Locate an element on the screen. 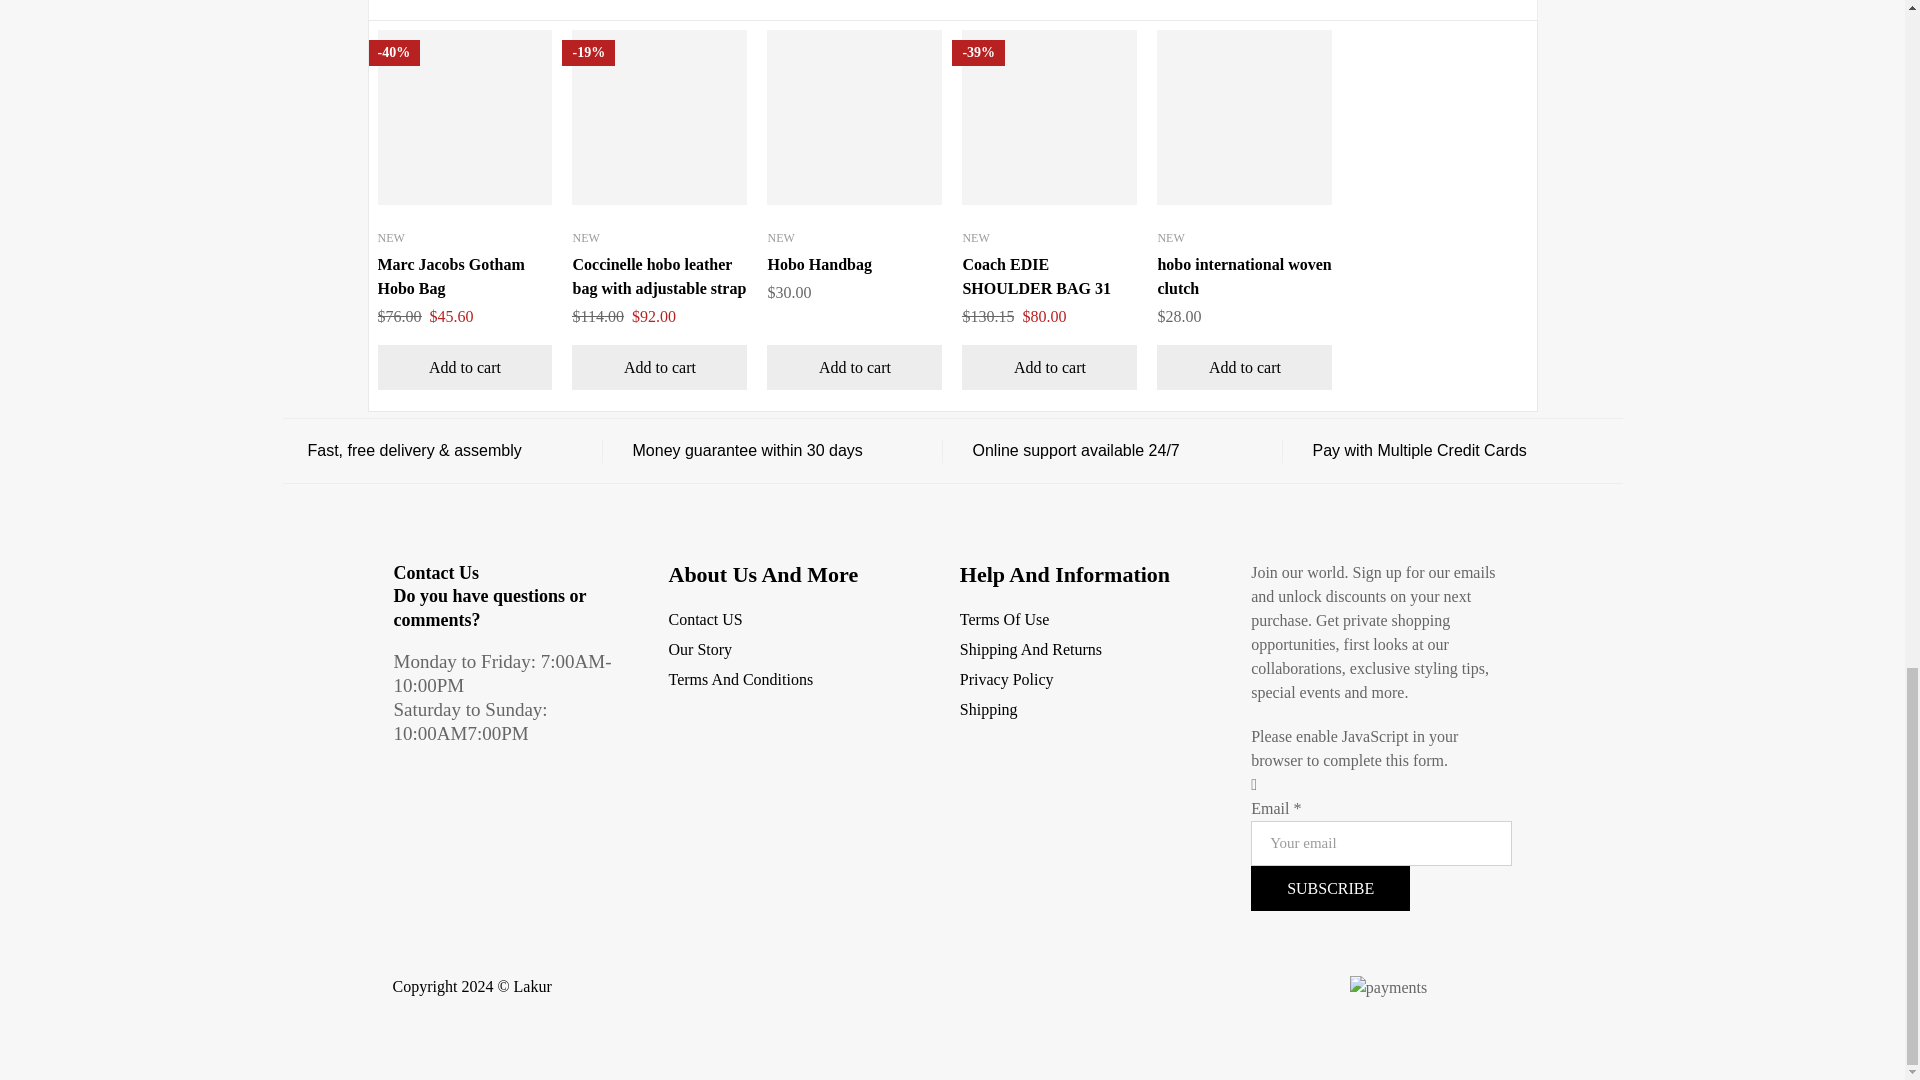 Image resolution: width=1920 pixels, height=1080 pixels. NEW is located at coordinates (586, 238).